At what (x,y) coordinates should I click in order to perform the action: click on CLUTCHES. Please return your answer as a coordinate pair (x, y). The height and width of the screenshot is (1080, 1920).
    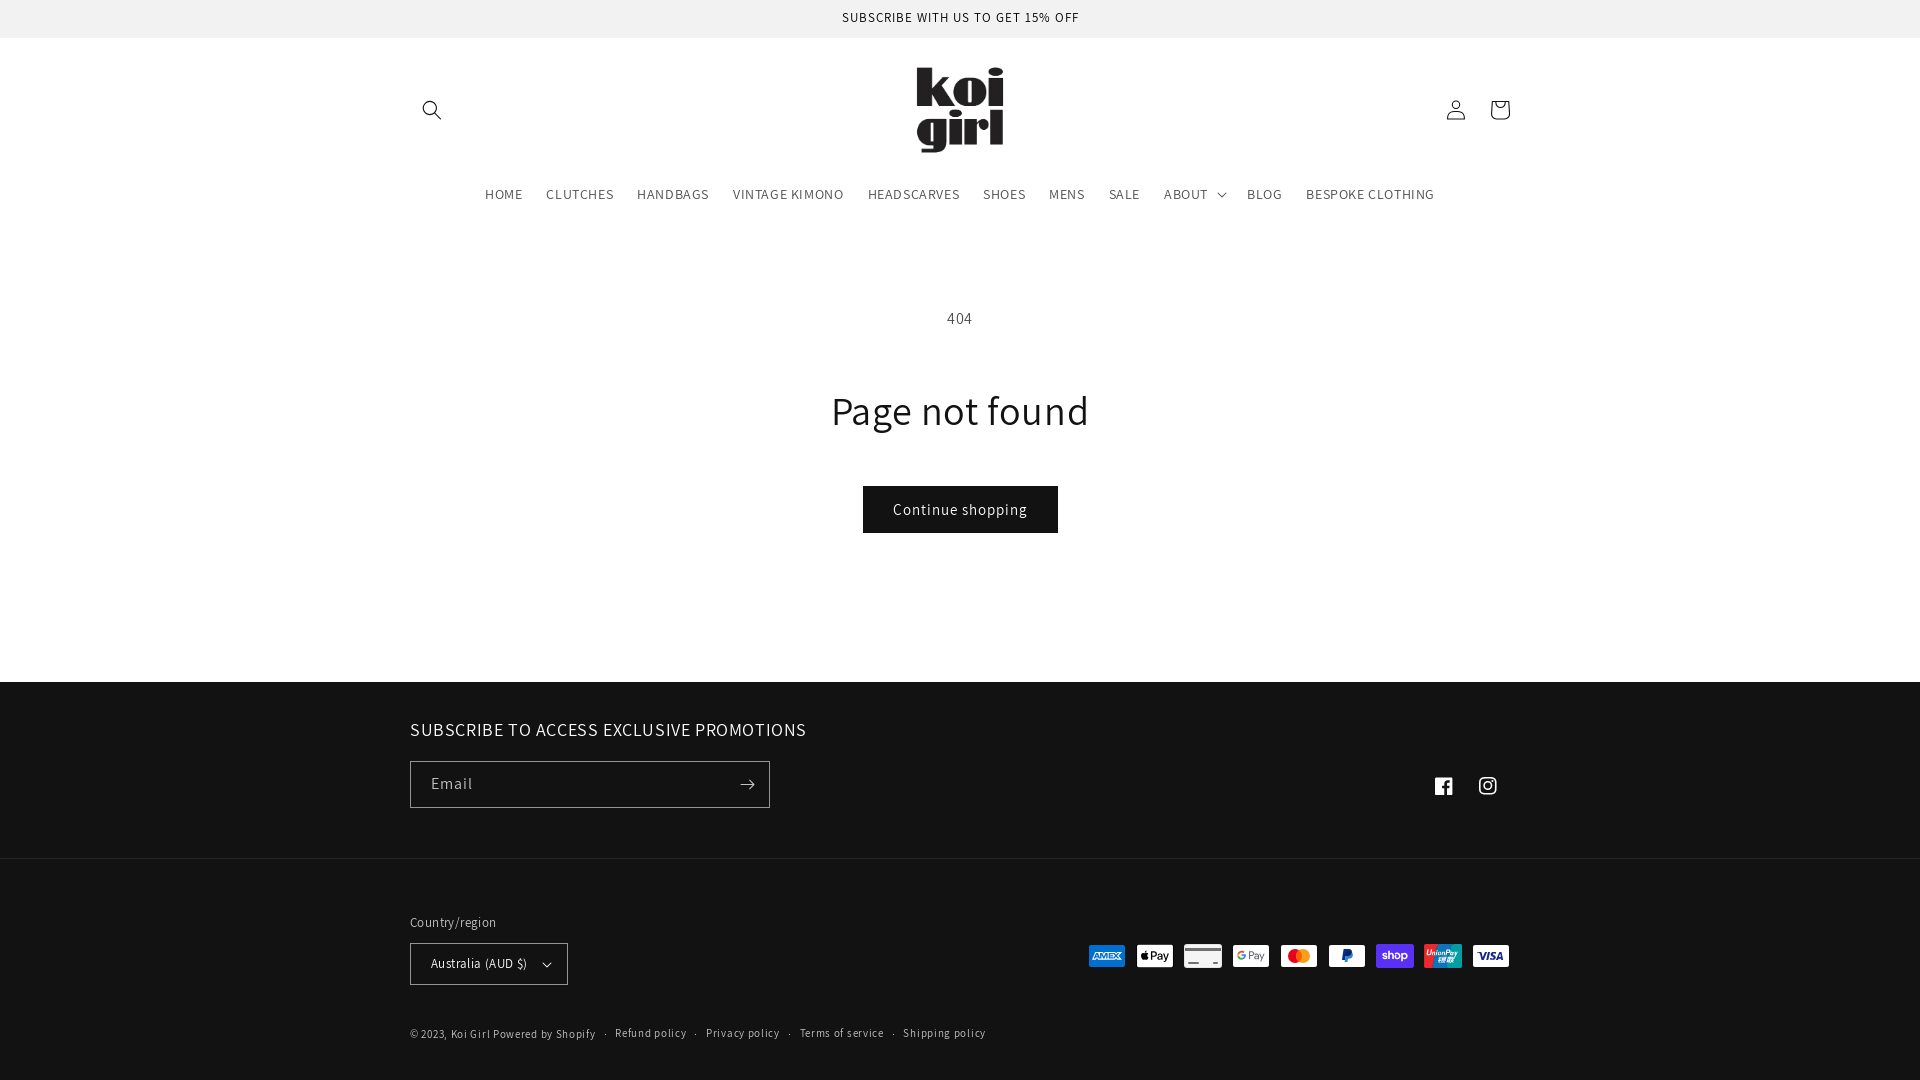
    Looking at the image, I should click on (580, 194).